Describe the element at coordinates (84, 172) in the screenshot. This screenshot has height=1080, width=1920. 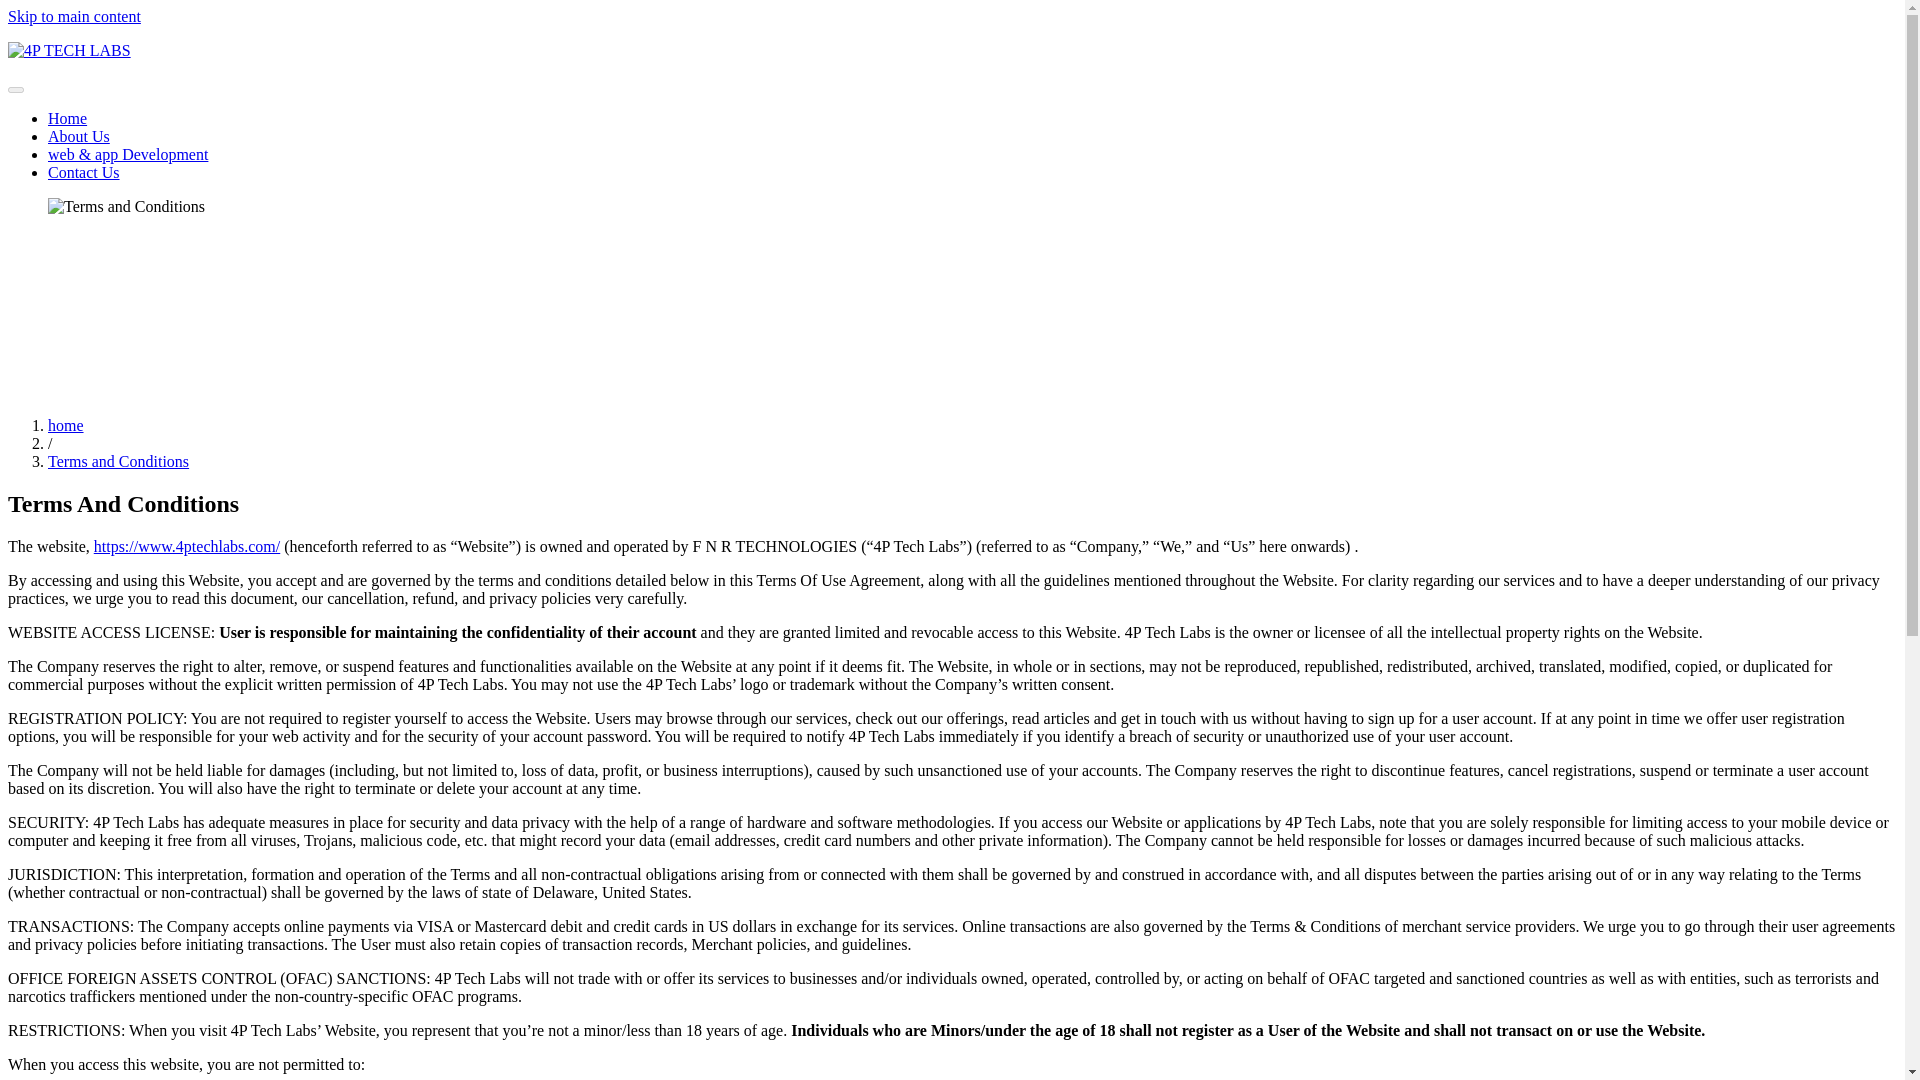
I see `Contact Us` at that location.